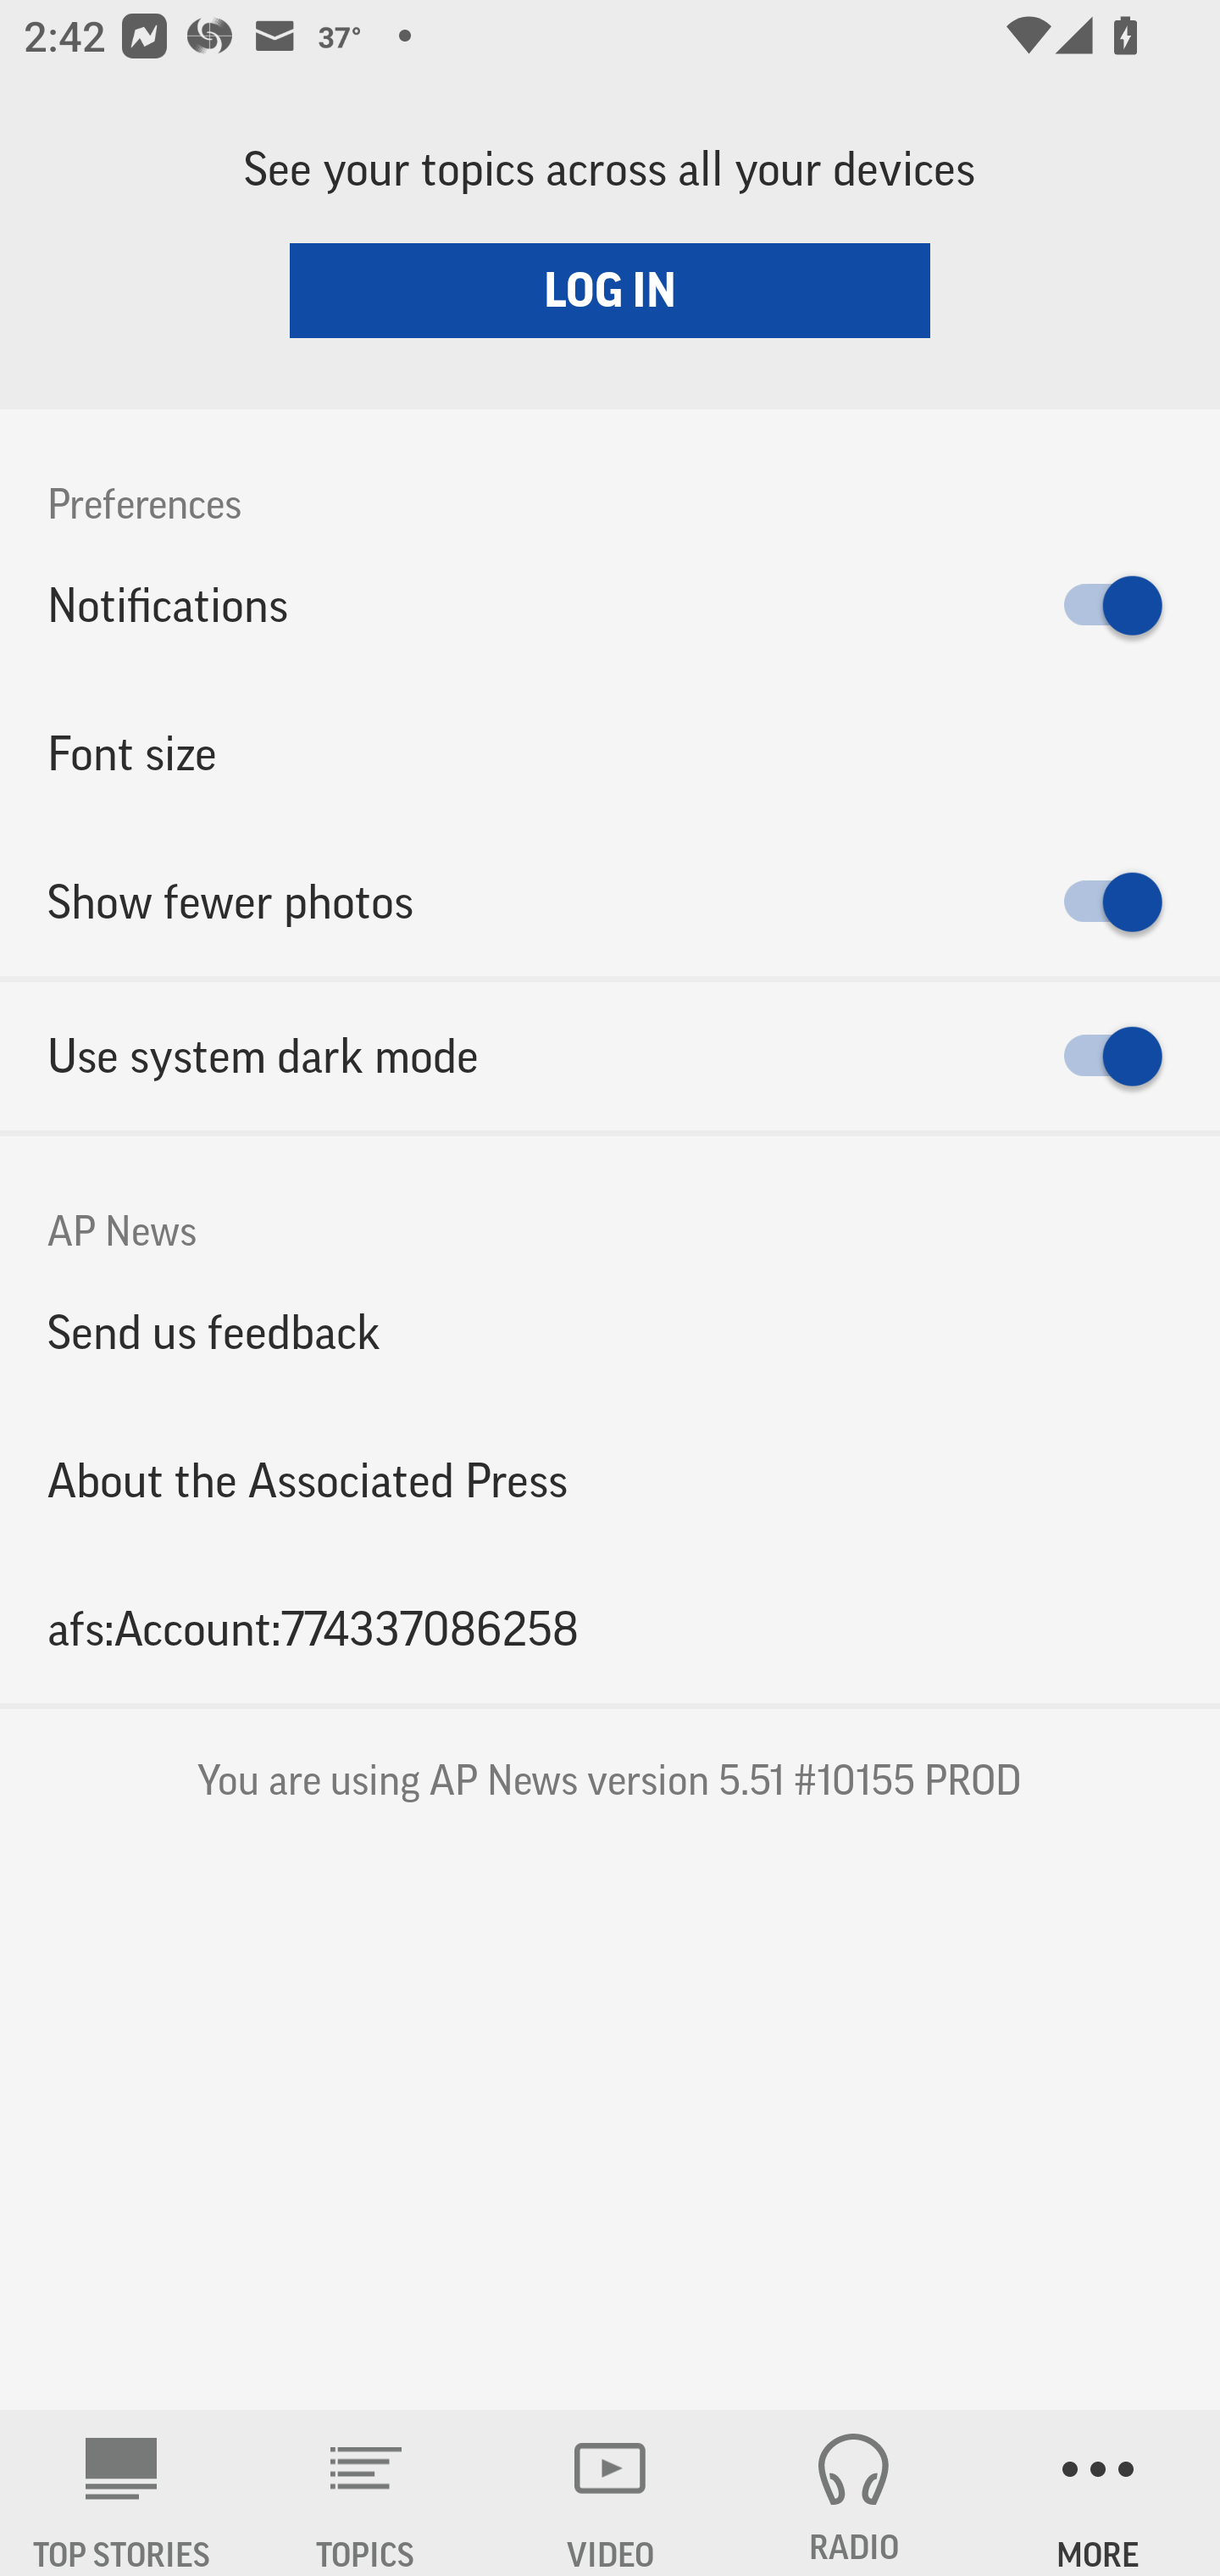  Describe the element at coordinates (610, 290) in the screenshot. I see `LOG IN` at that location.